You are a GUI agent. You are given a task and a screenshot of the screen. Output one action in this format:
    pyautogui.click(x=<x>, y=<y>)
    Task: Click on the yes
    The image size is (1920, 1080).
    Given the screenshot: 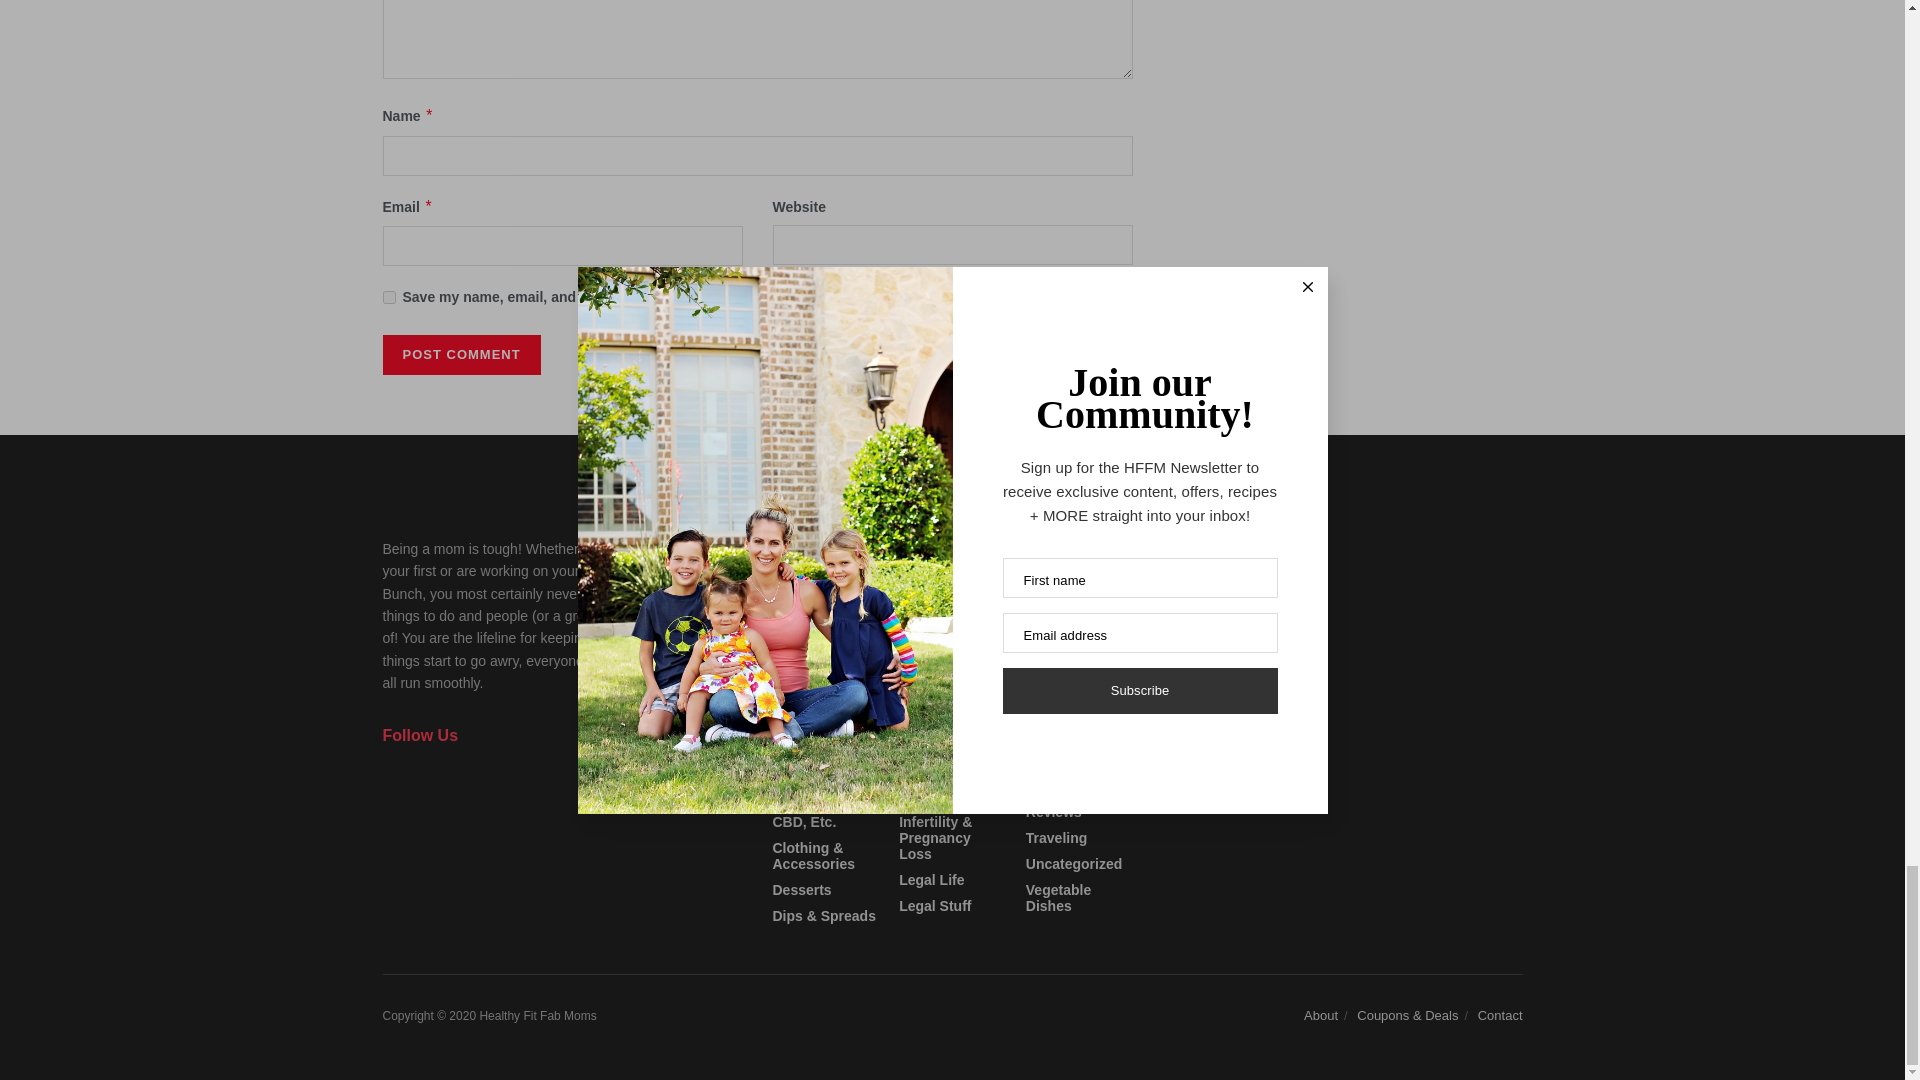 What is the action you would take?
    pyautogui.click(x=388, y=296)
    